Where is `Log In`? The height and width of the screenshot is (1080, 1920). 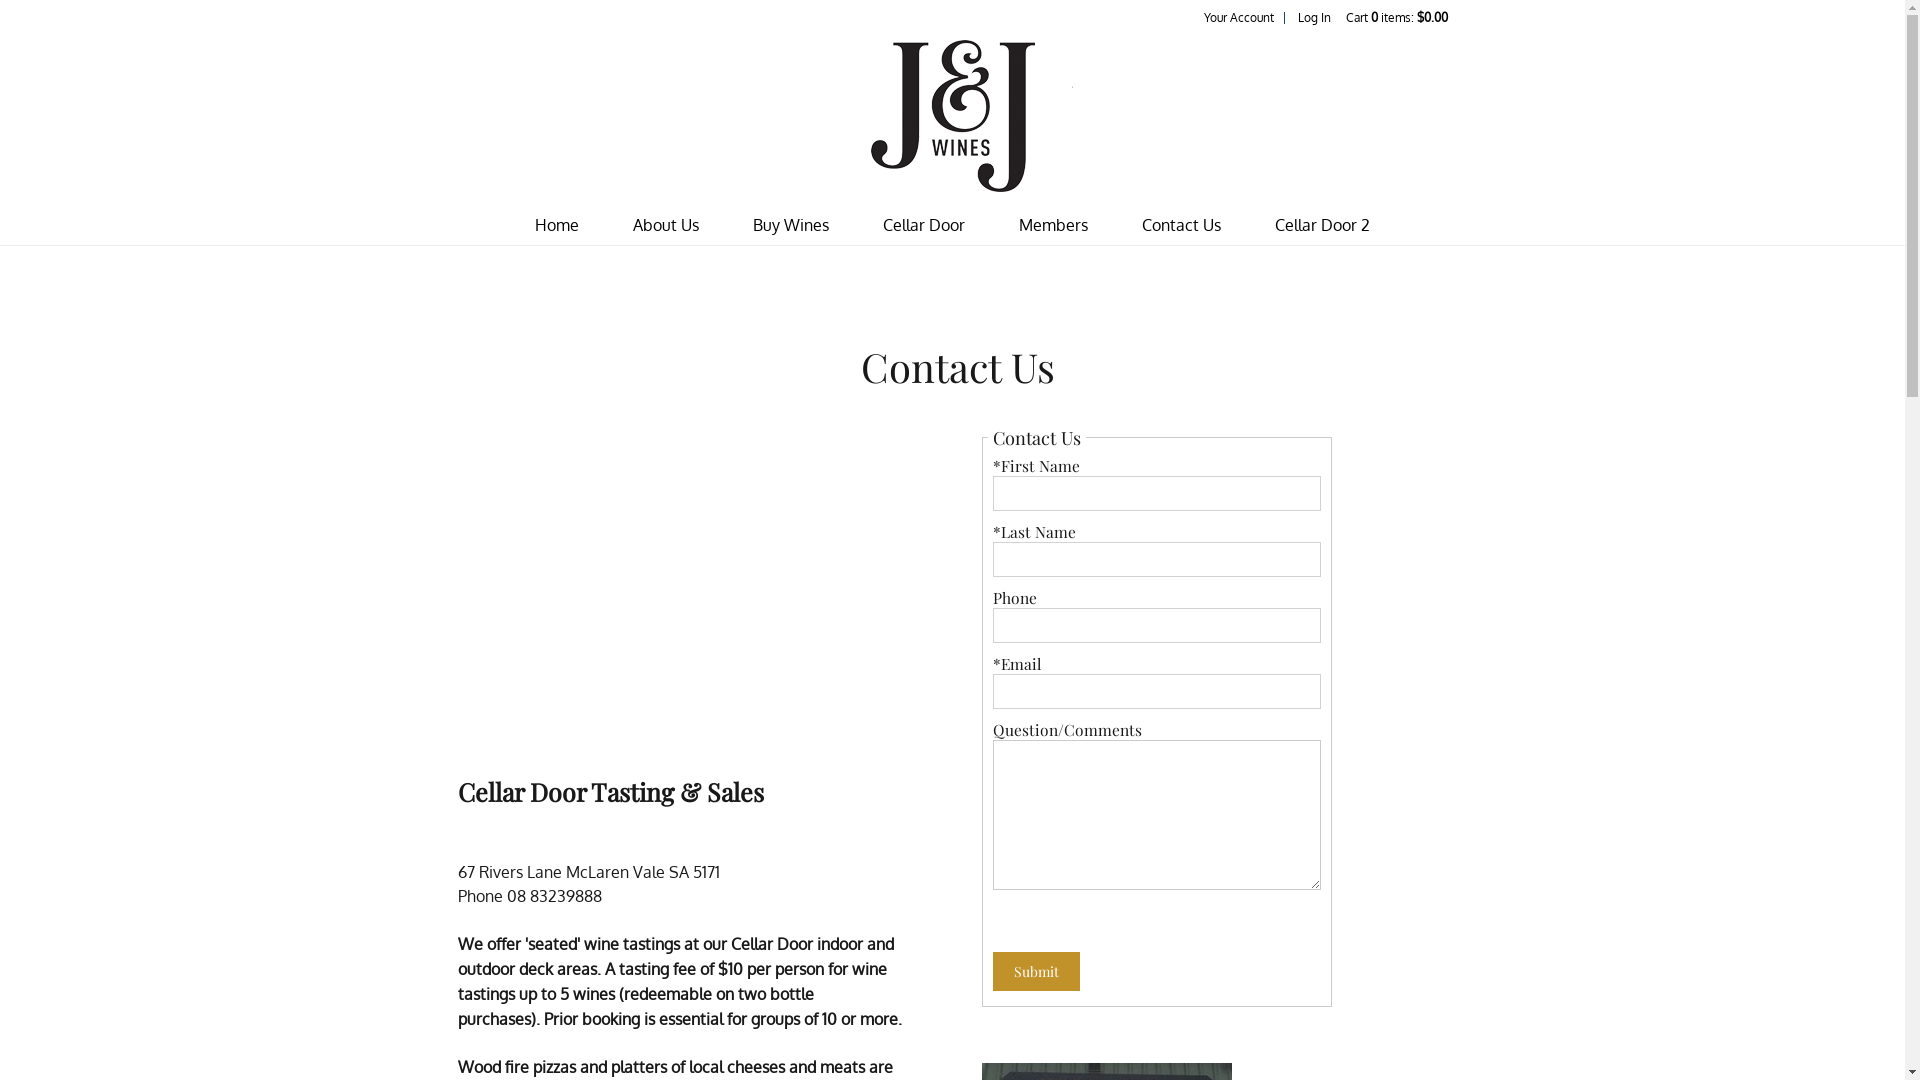
Log In is located at coordinates (1314, 18).